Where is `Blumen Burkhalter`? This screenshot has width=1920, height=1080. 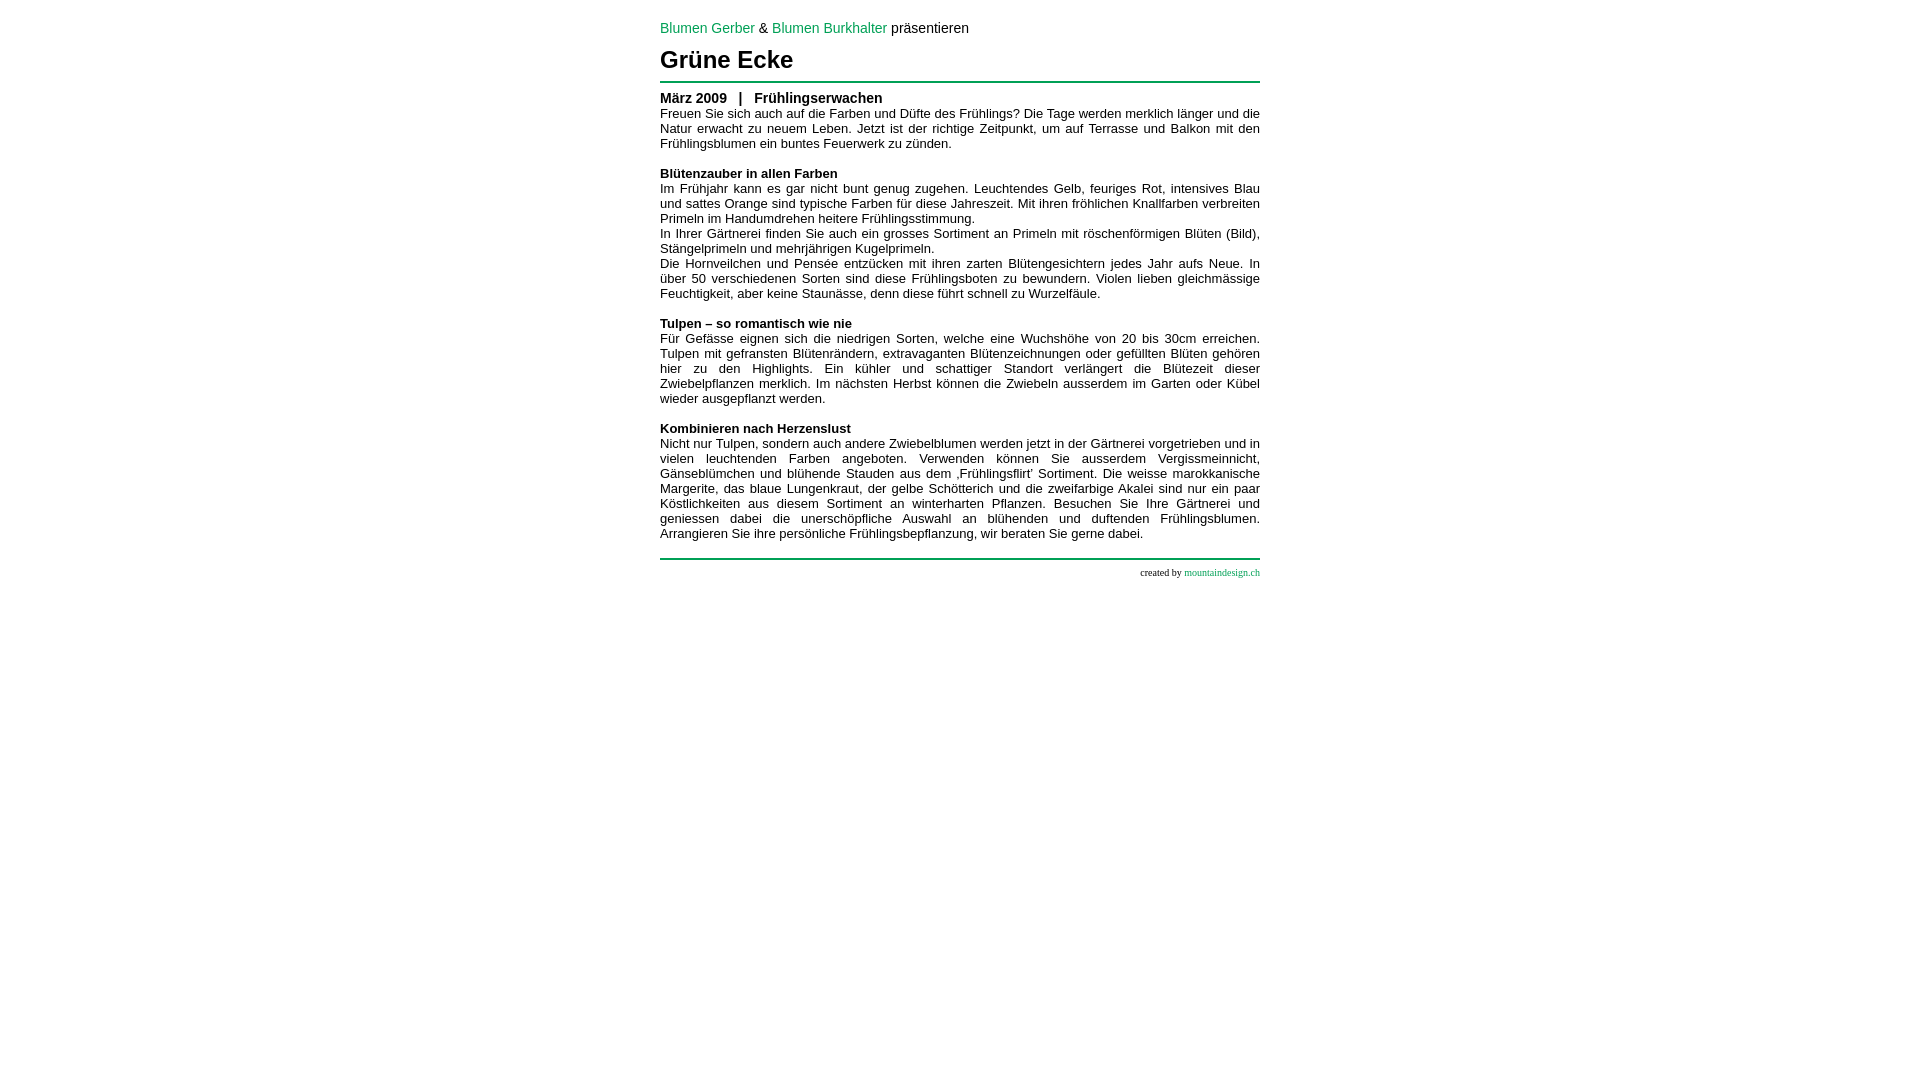 Blumen Burkhalter is located at coordinates (830, 28).